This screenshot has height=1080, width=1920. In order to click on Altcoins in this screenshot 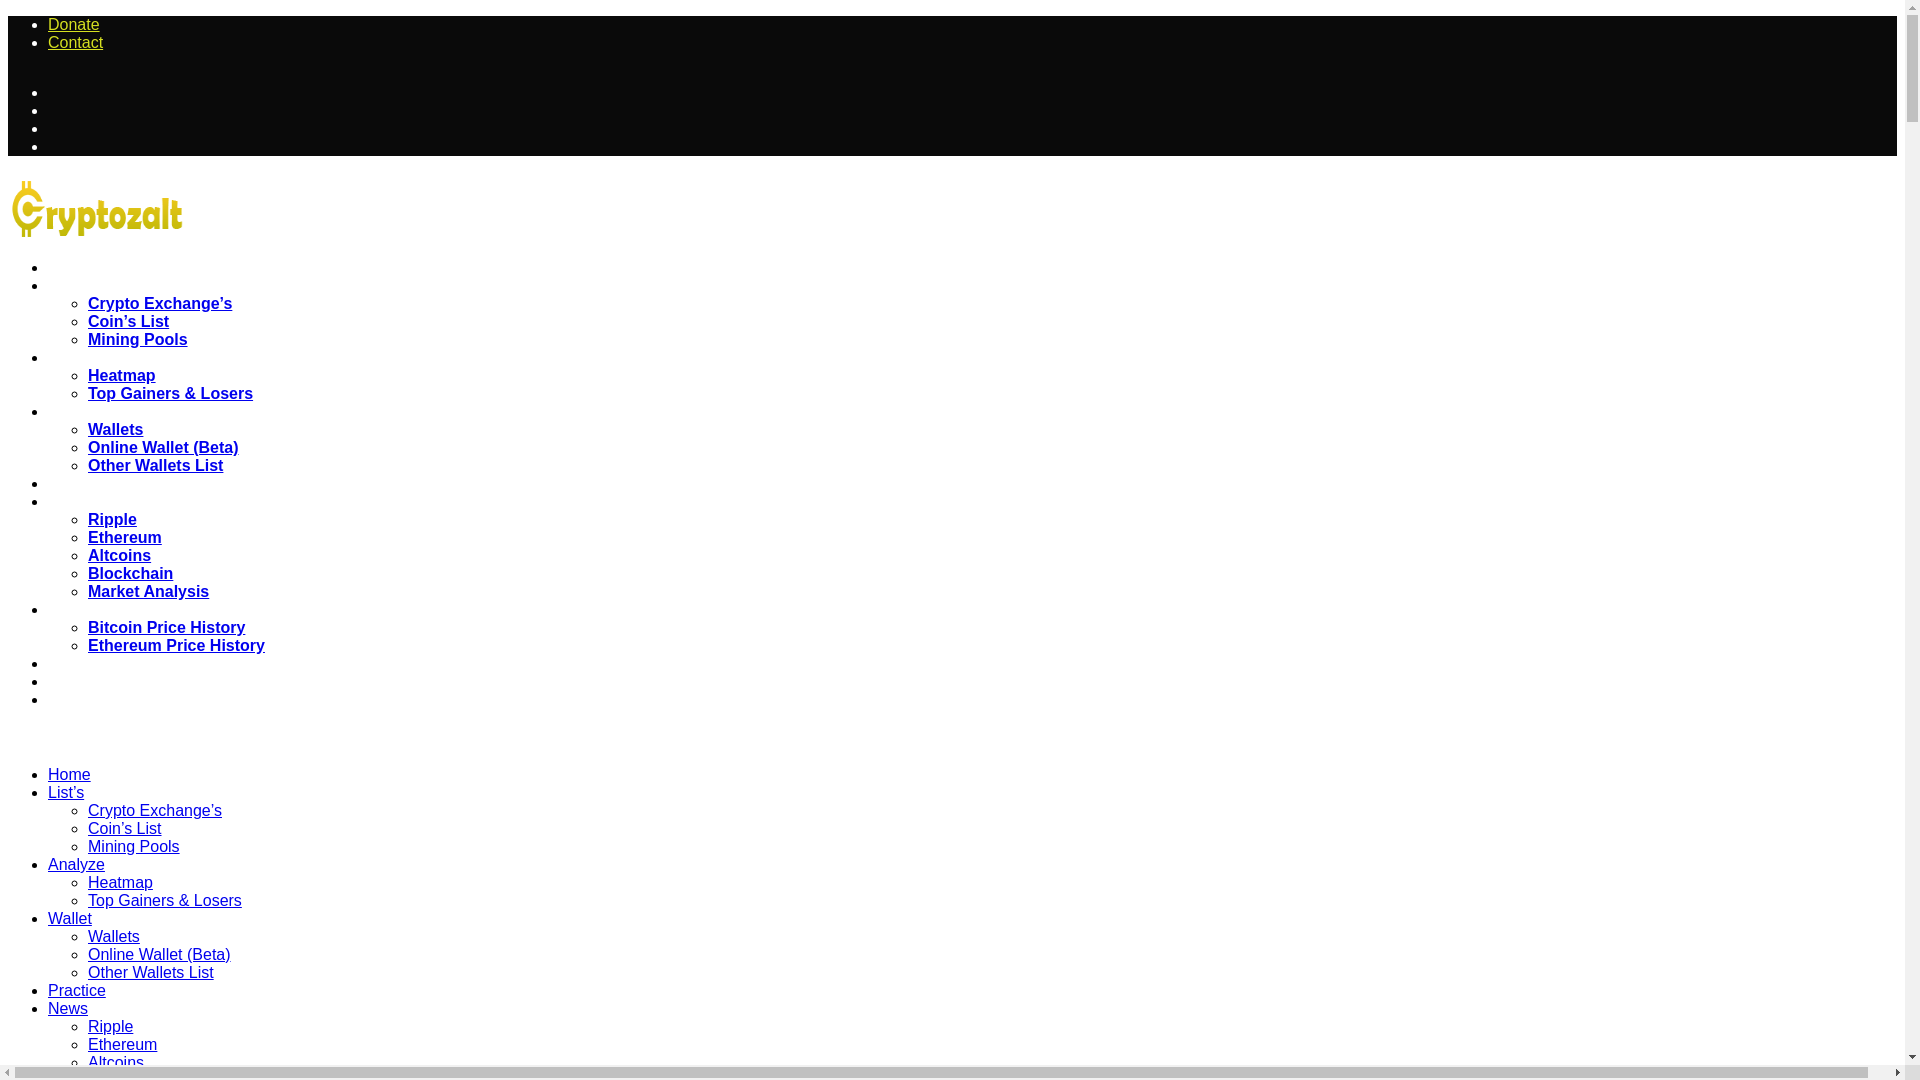, I will do `click(120, 519)`.